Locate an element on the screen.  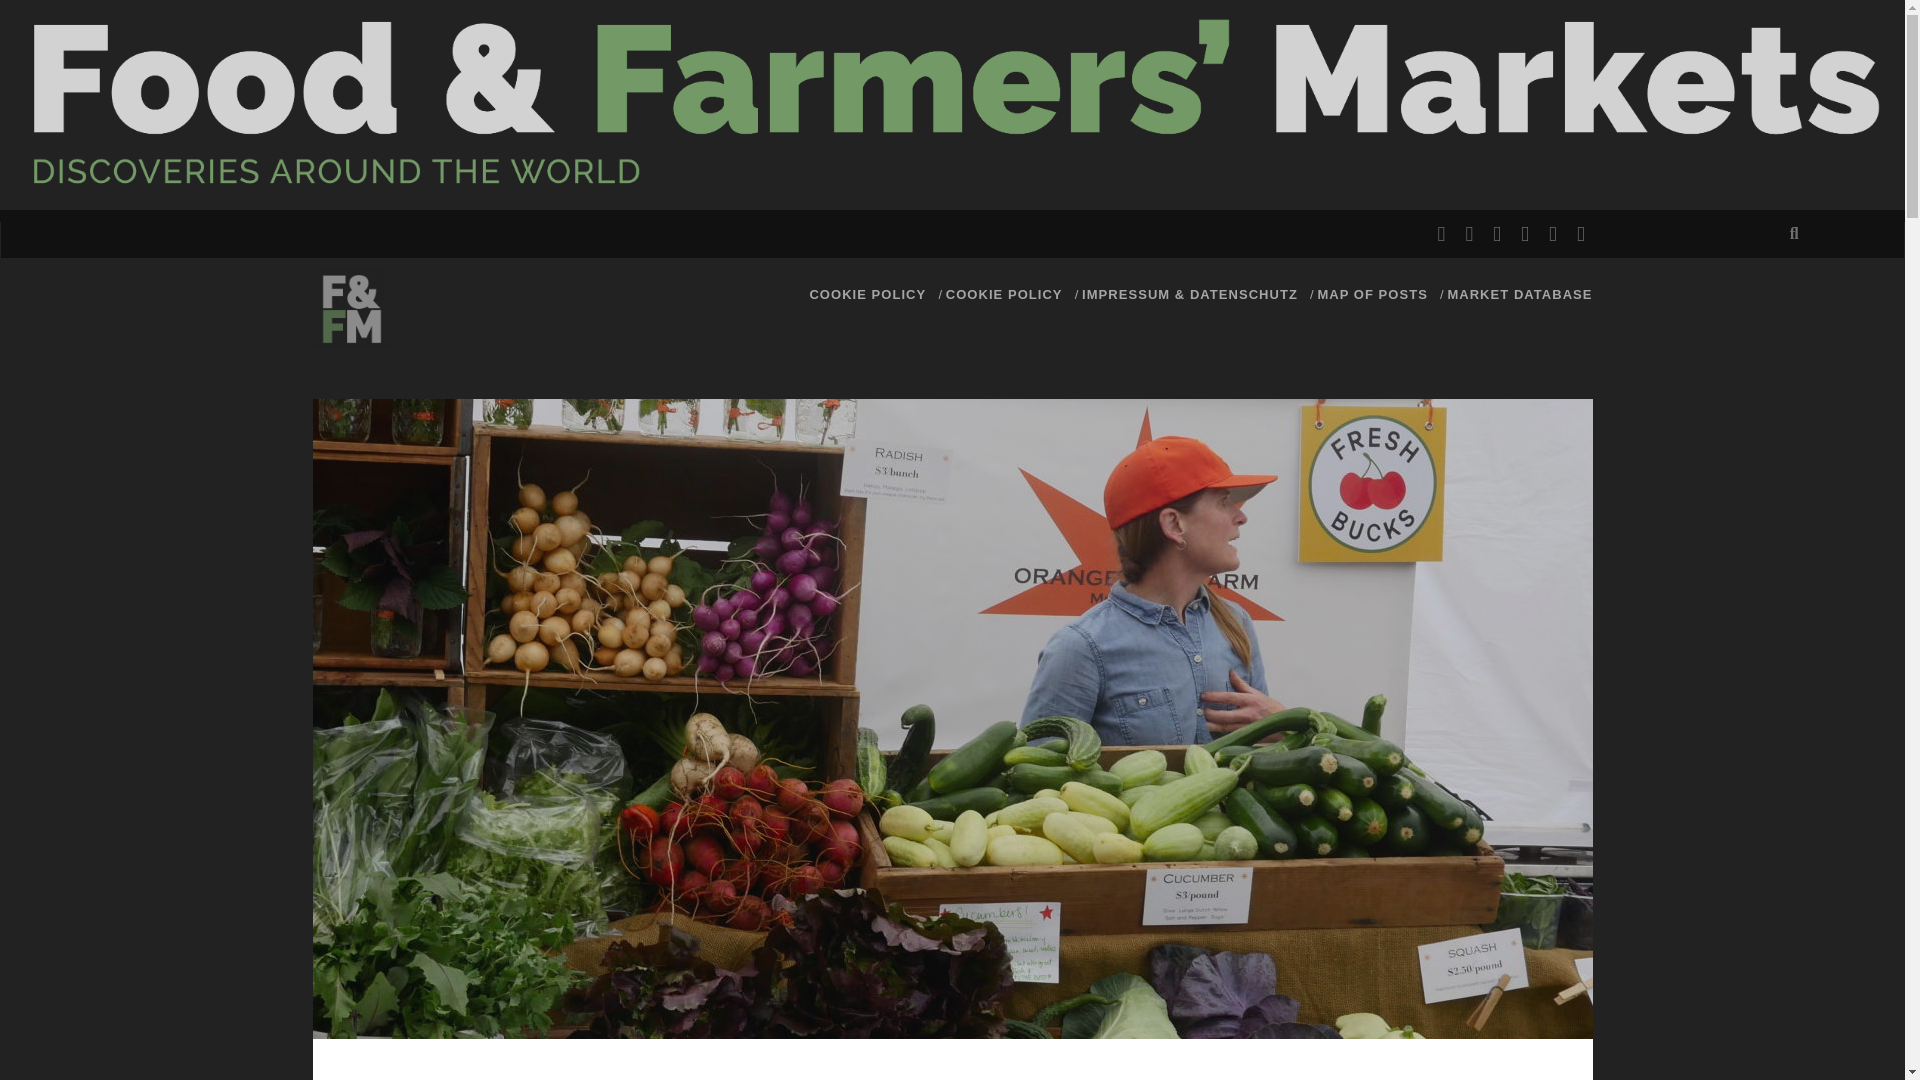
COOKIE POLICY is located at coordinates (866, 294).